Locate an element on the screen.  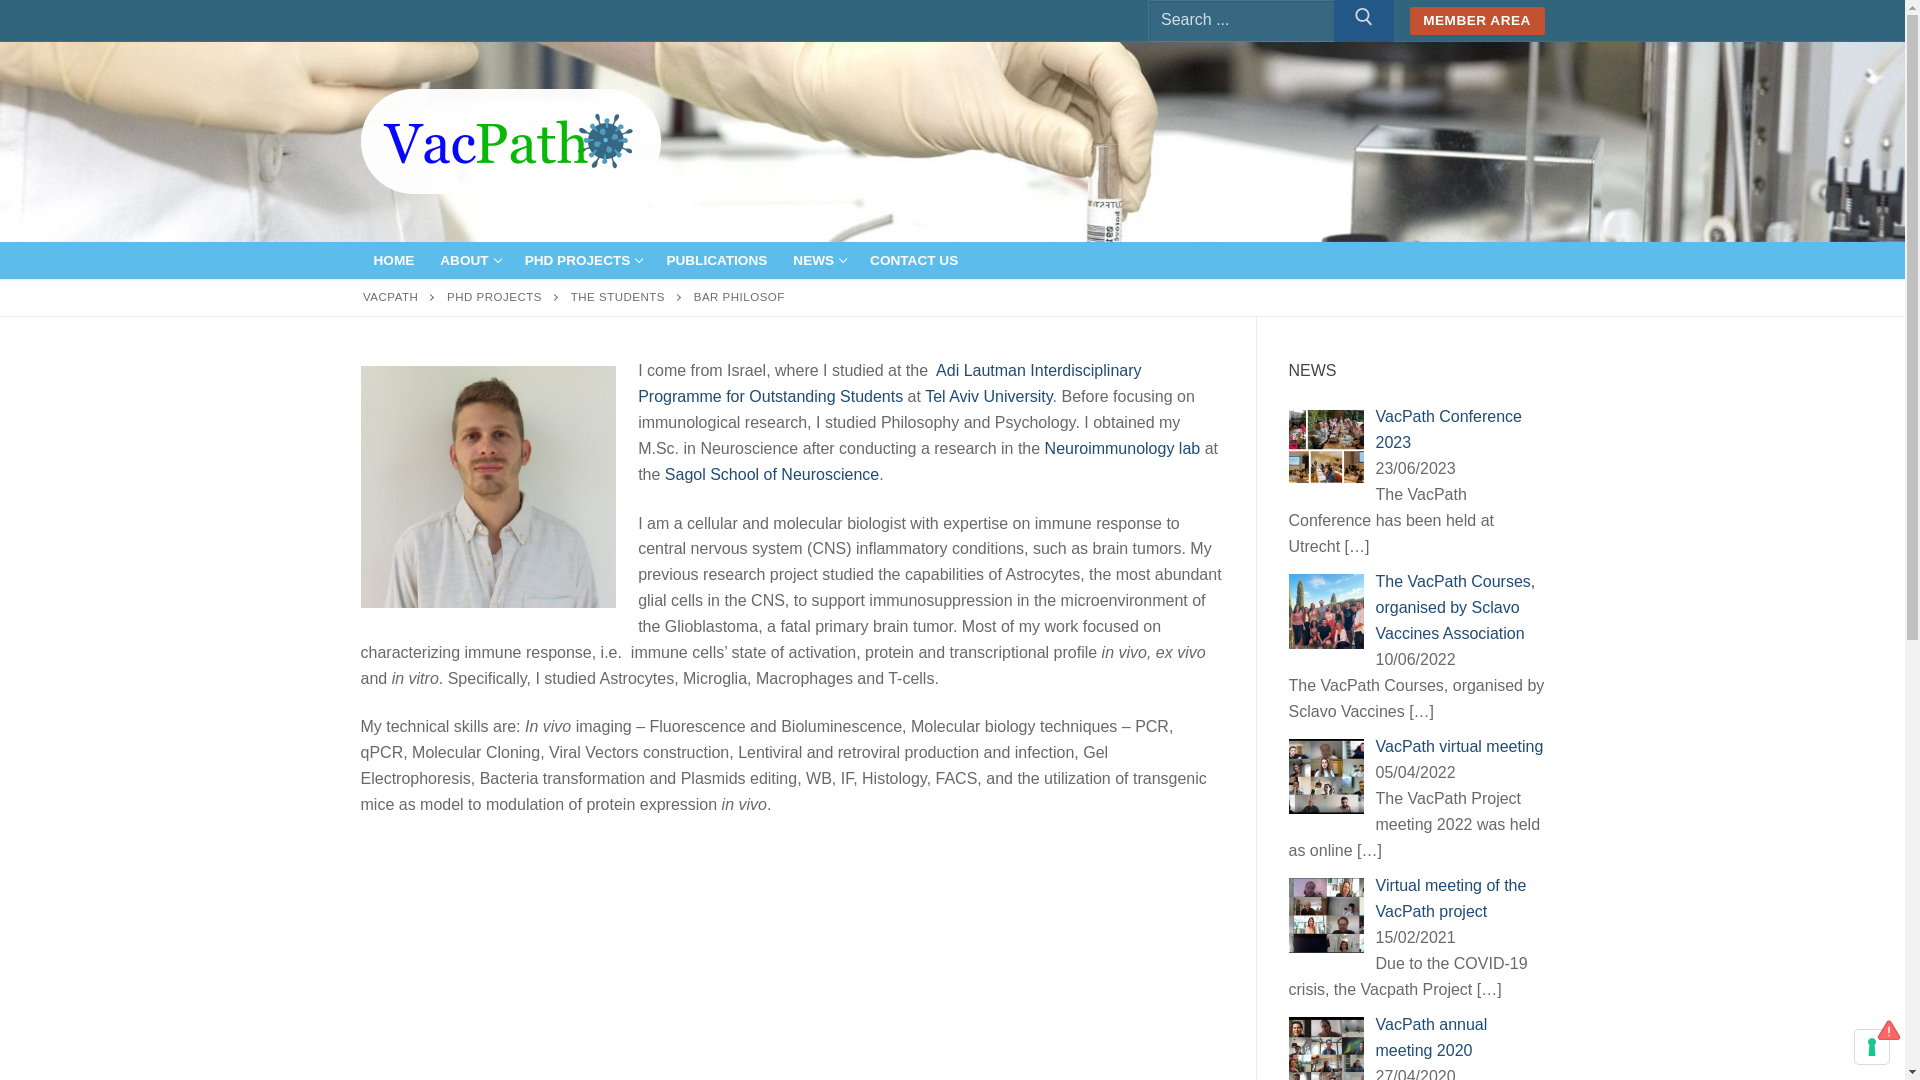
Tel Aviv University is located at coordinates (988, 396).